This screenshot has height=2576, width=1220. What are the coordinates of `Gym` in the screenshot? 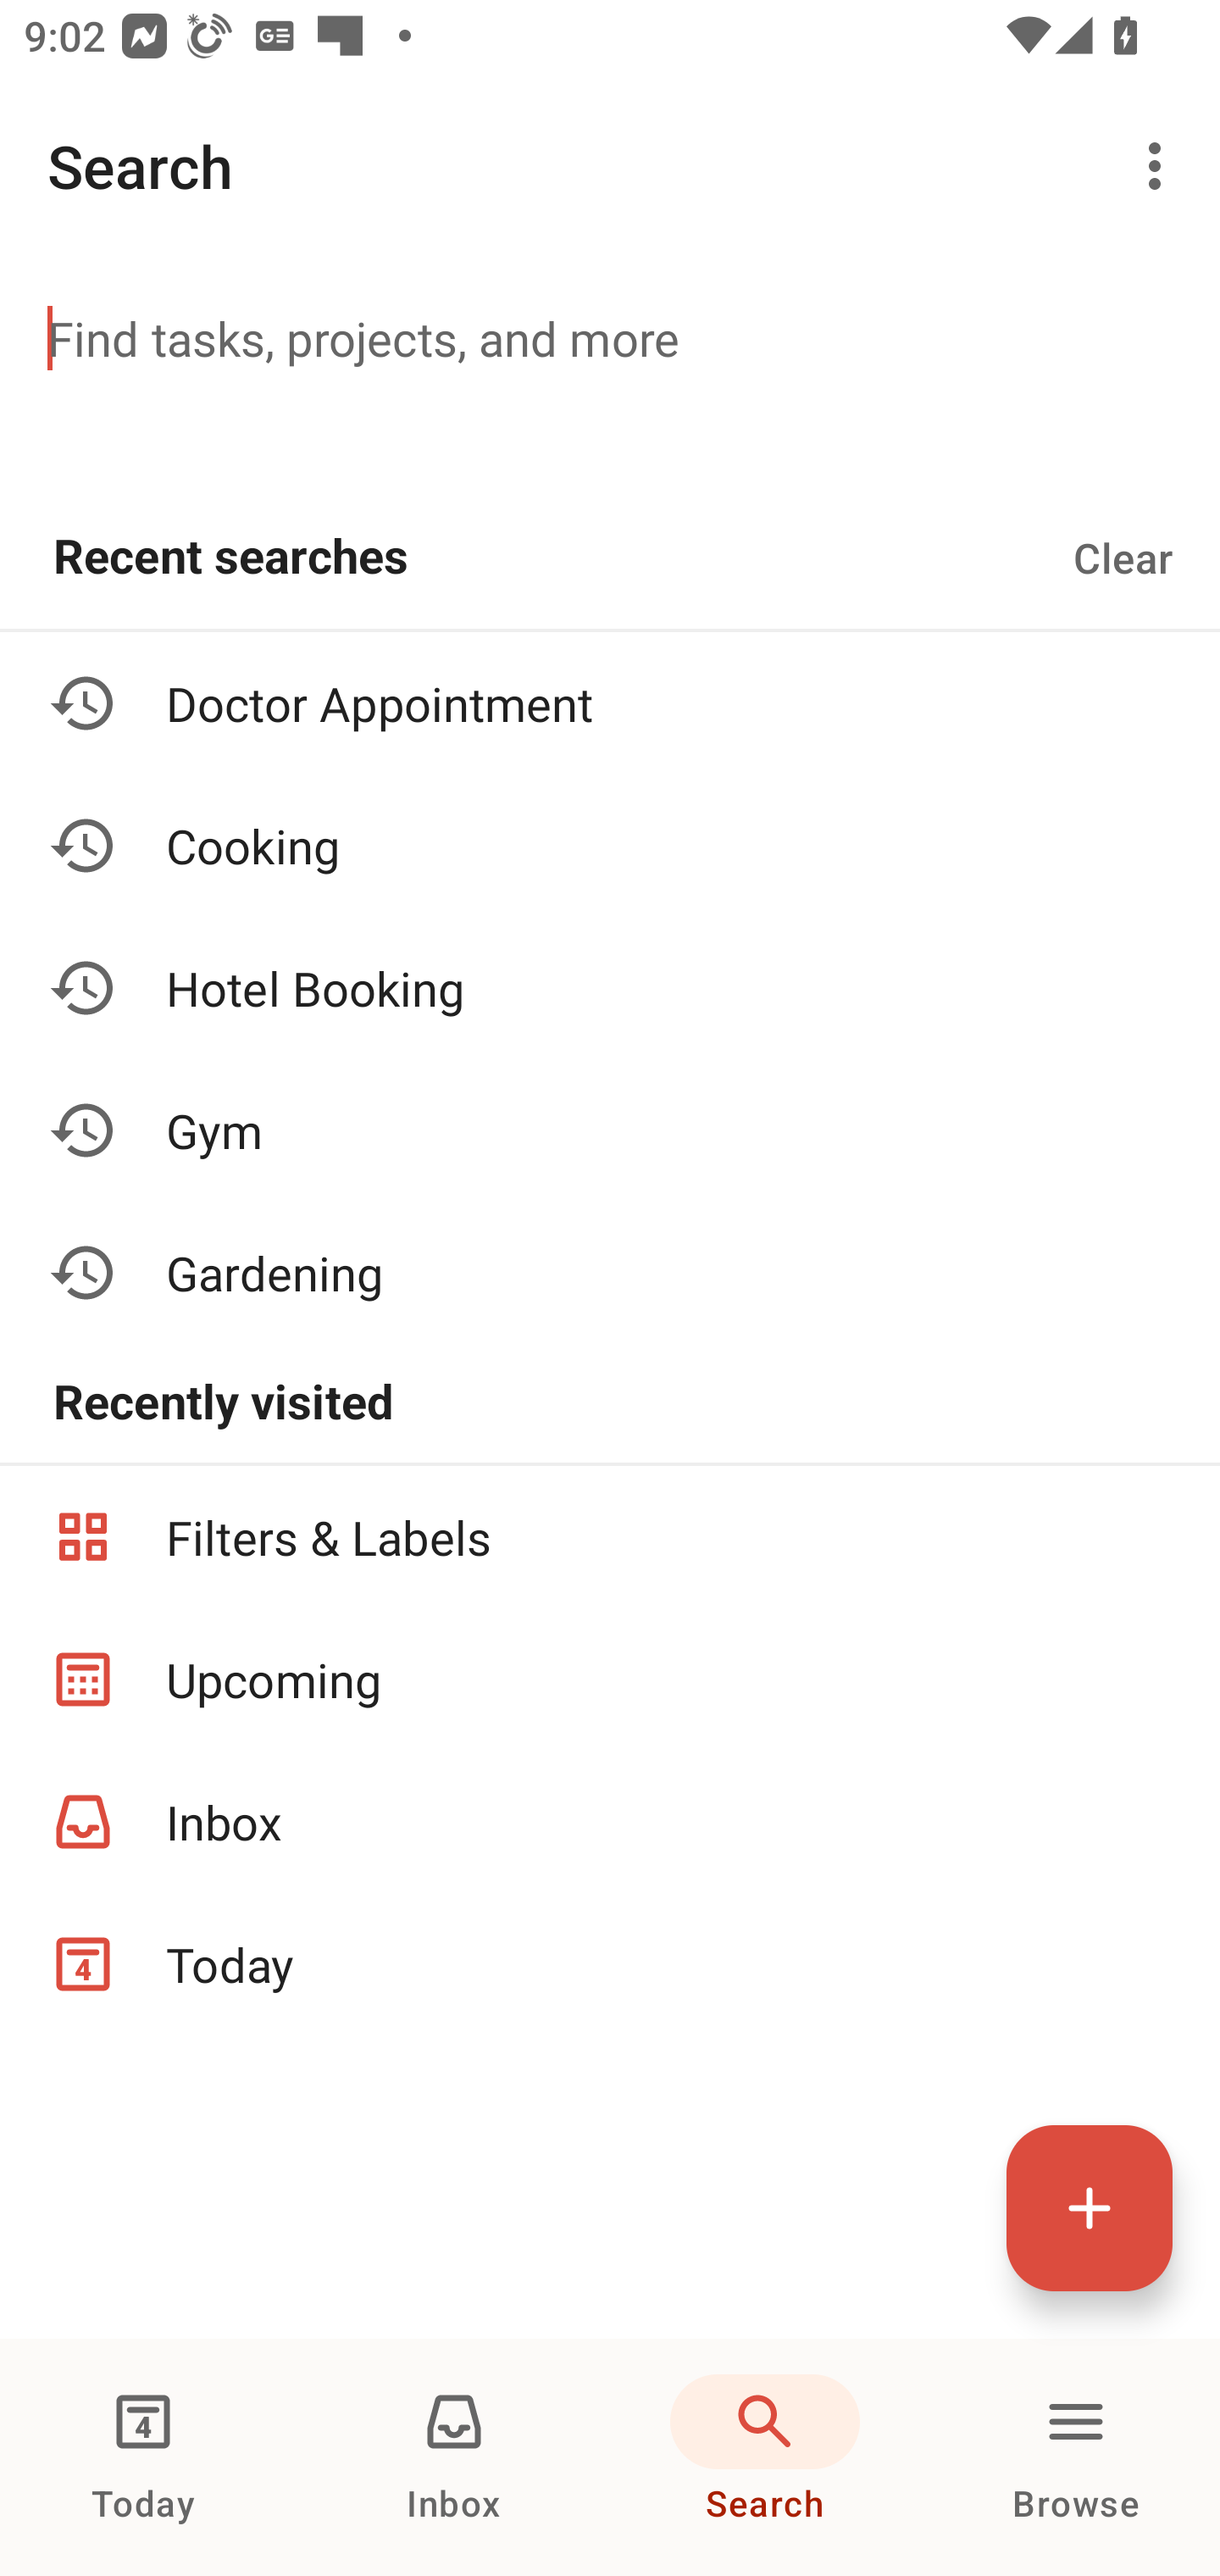 It's located at (610, 1129).